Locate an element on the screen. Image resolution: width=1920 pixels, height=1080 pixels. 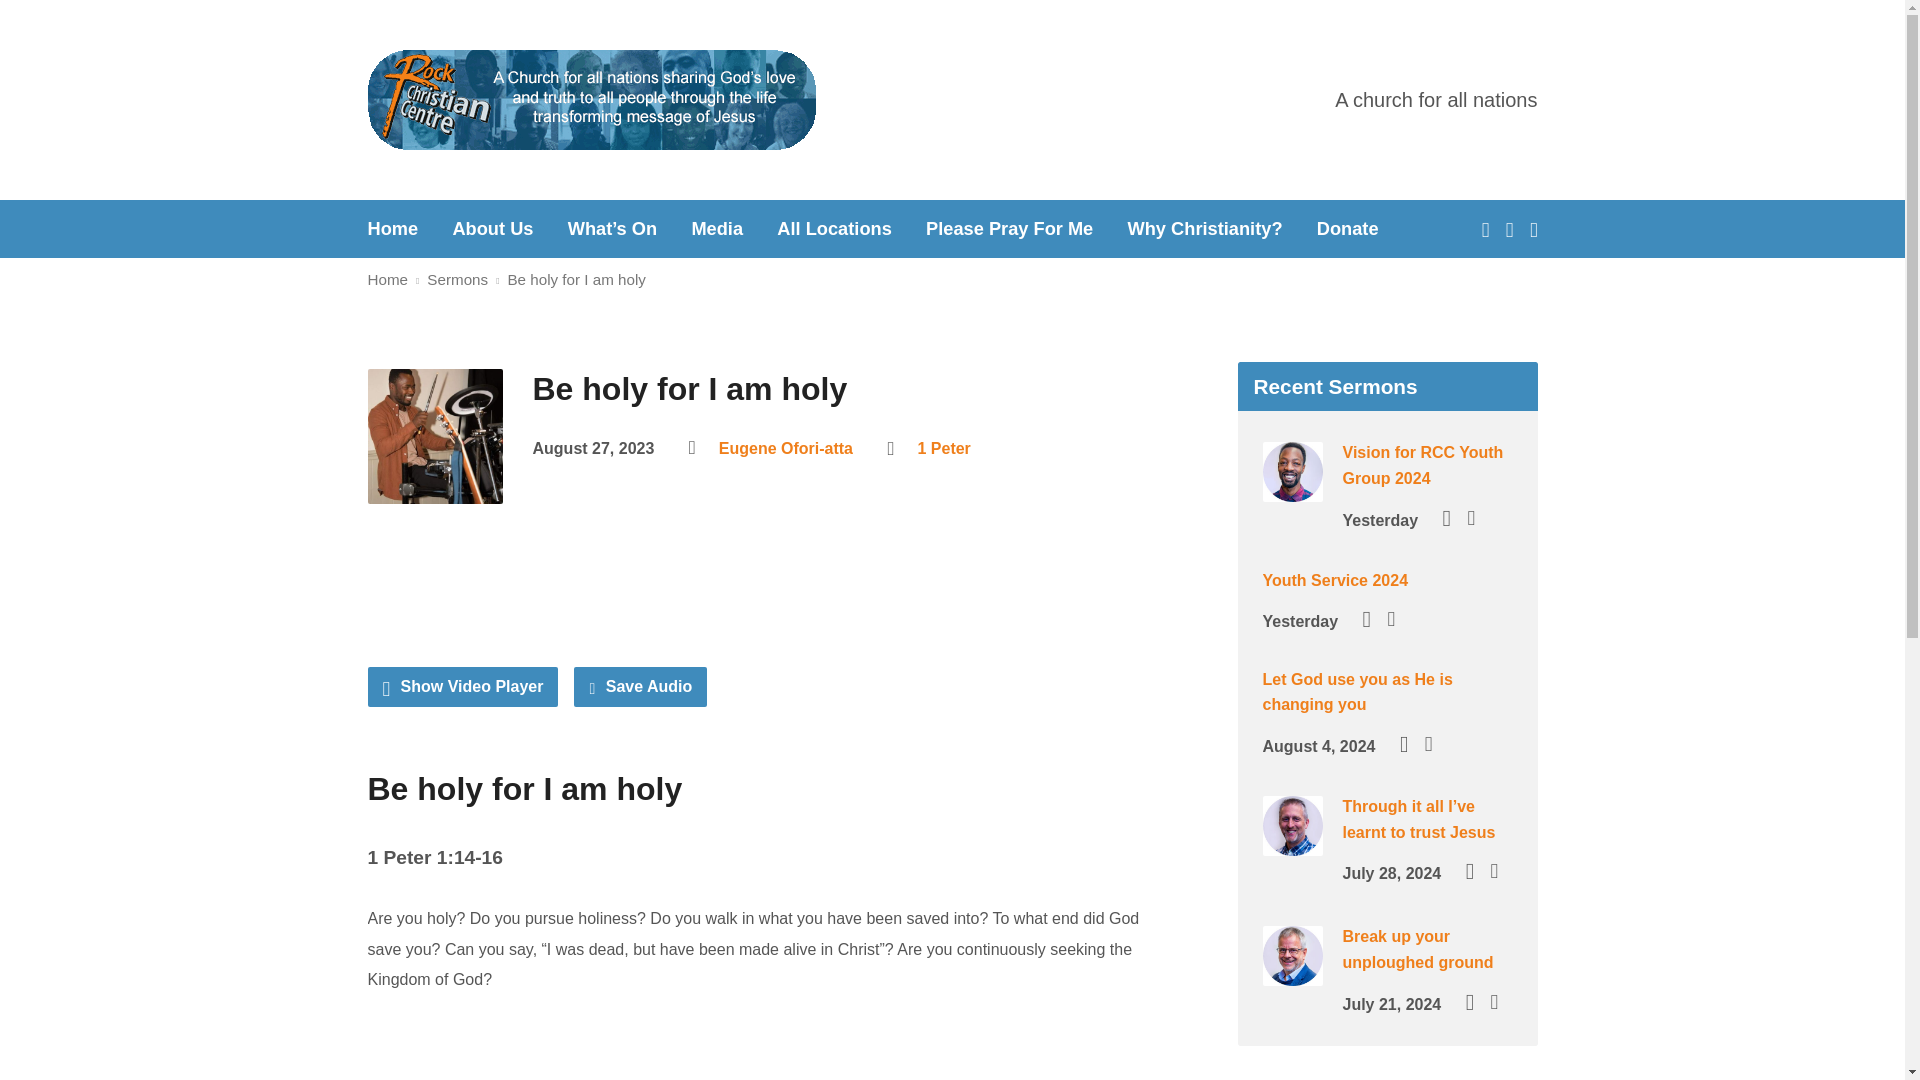
1 Peter is located at coordinates (943, 448).